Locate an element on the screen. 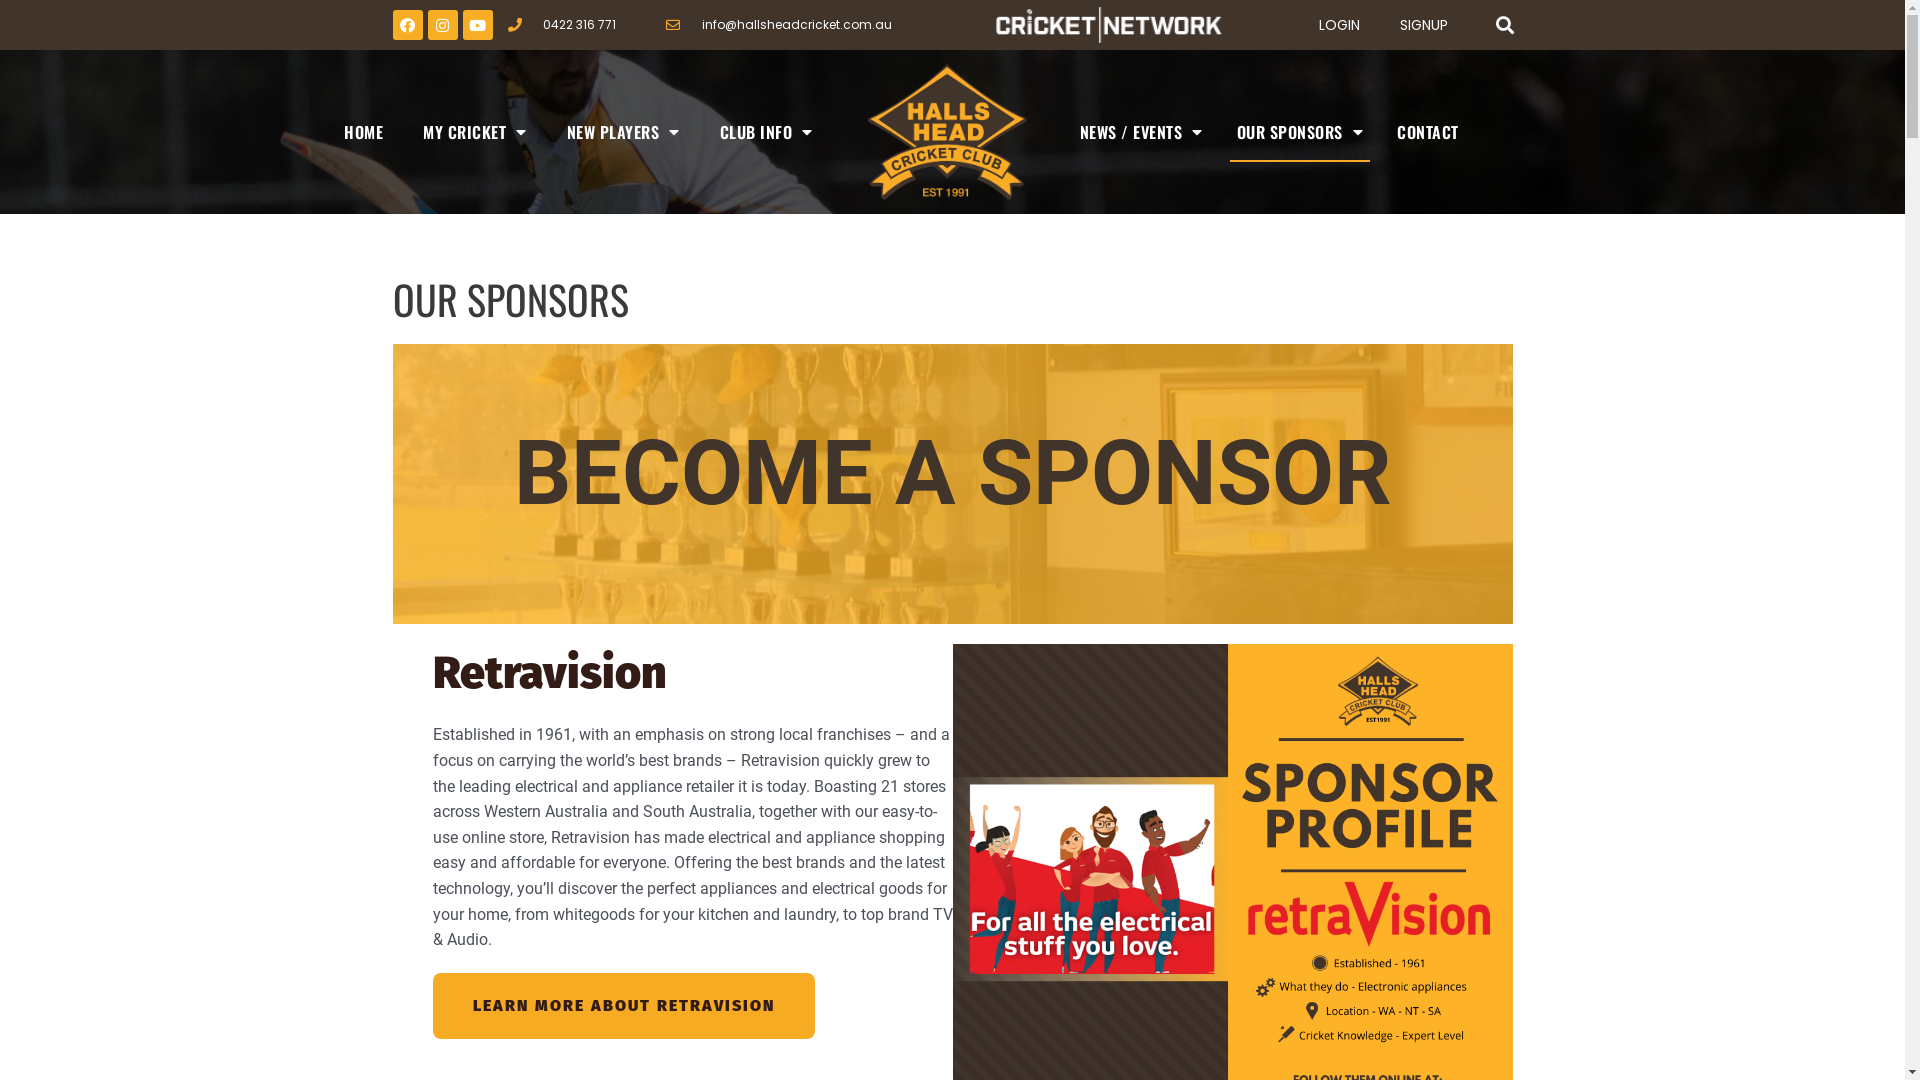  LOGIN is located at coordinates (1340, 25).